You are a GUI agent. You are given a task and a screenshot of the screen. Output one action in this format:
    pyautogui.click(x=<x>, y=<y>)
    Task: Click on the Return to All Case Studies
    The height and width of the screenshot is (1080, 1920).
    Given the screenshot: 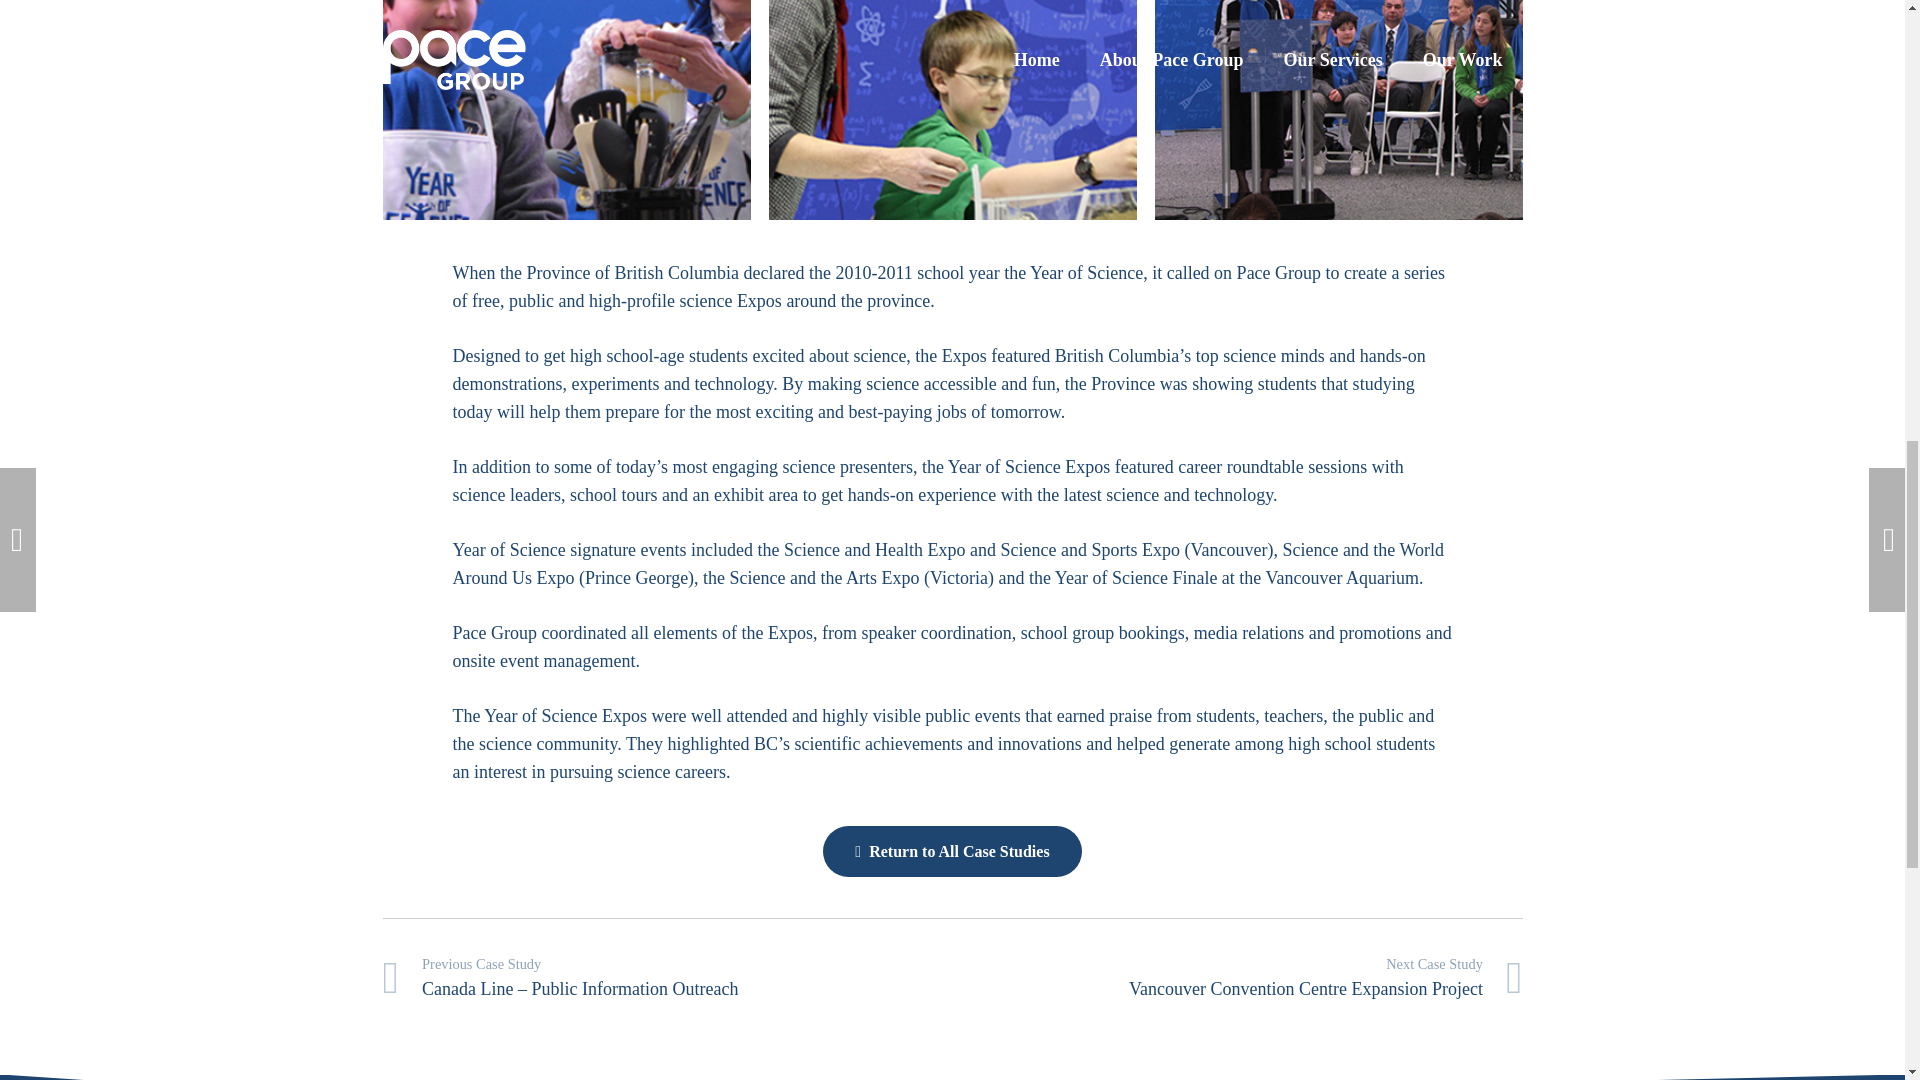 What is the action you would take?
    pyautogui.click(x=952, y=851)
    